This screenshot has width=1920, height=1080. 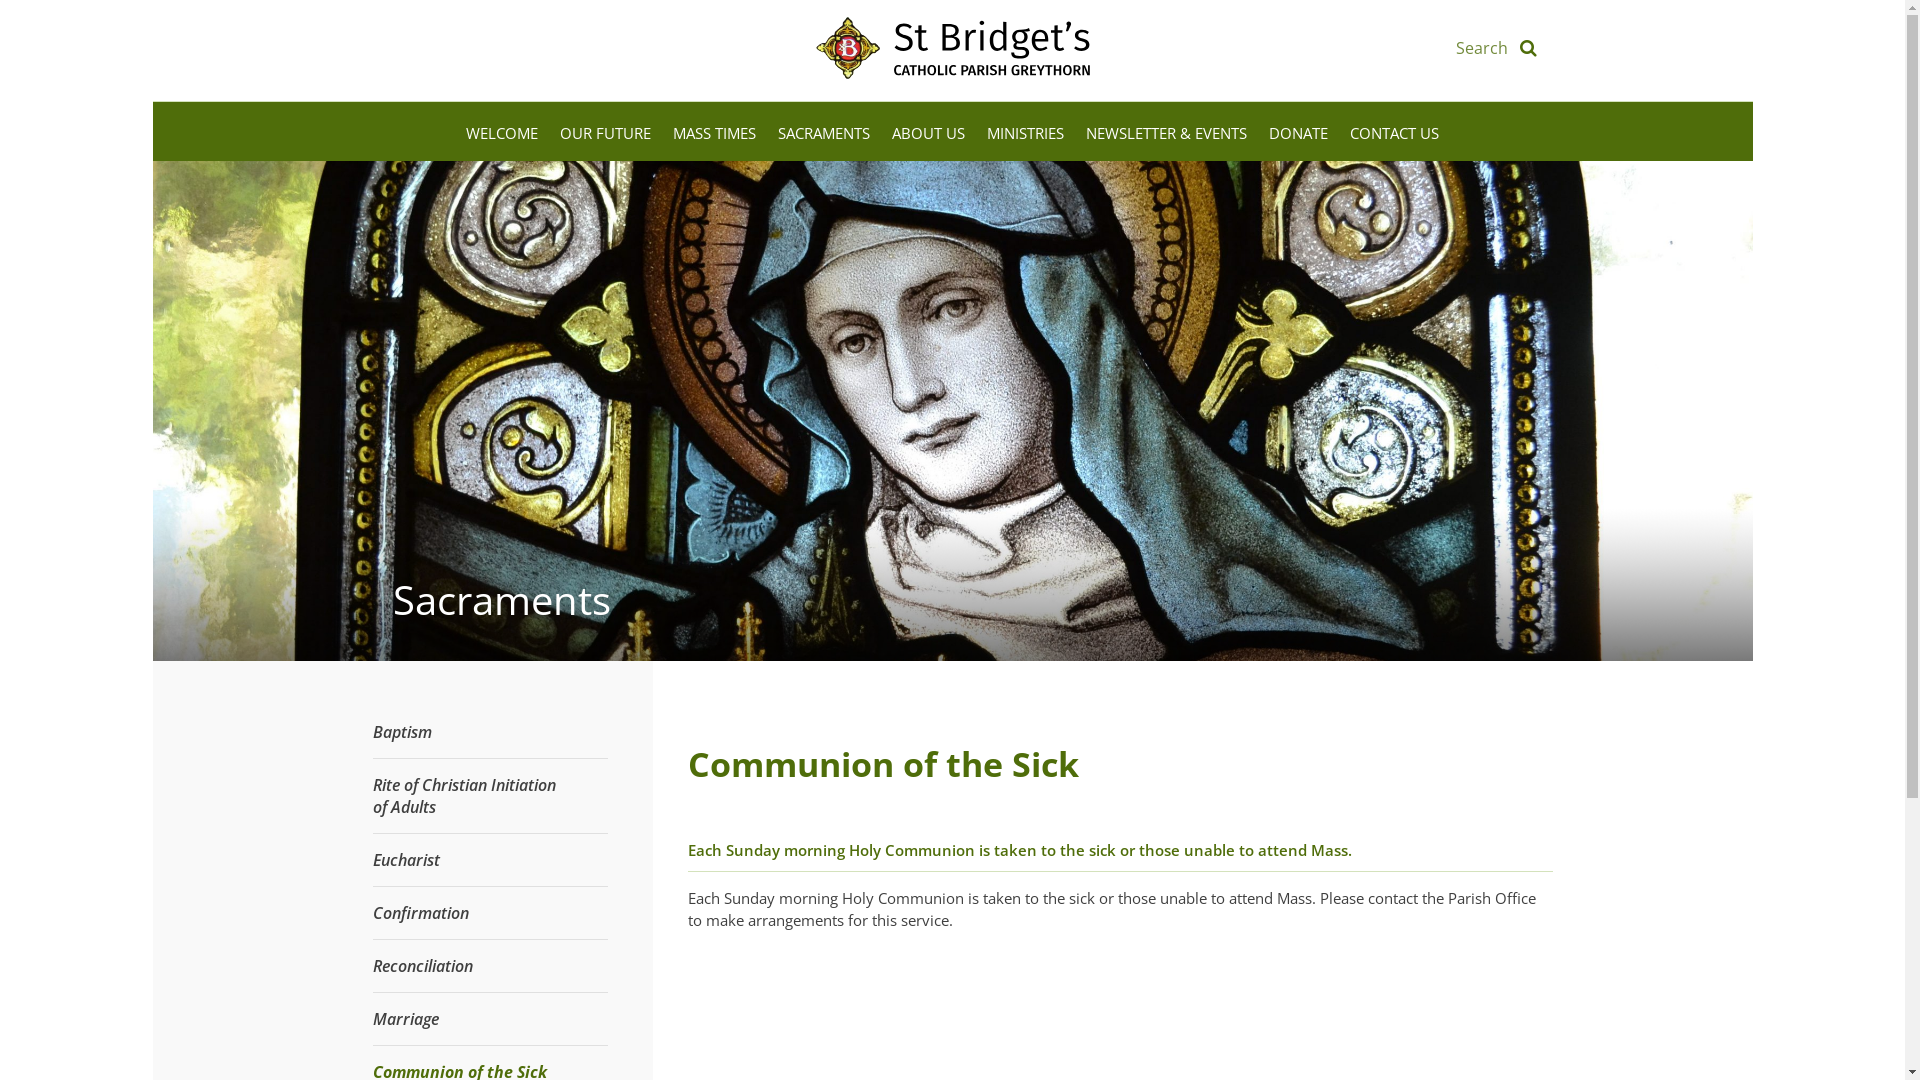 What do you see at coordinates (1394, 132) in the screenshot?
I see `CONTACT US` at bounding box center [1394, 132].